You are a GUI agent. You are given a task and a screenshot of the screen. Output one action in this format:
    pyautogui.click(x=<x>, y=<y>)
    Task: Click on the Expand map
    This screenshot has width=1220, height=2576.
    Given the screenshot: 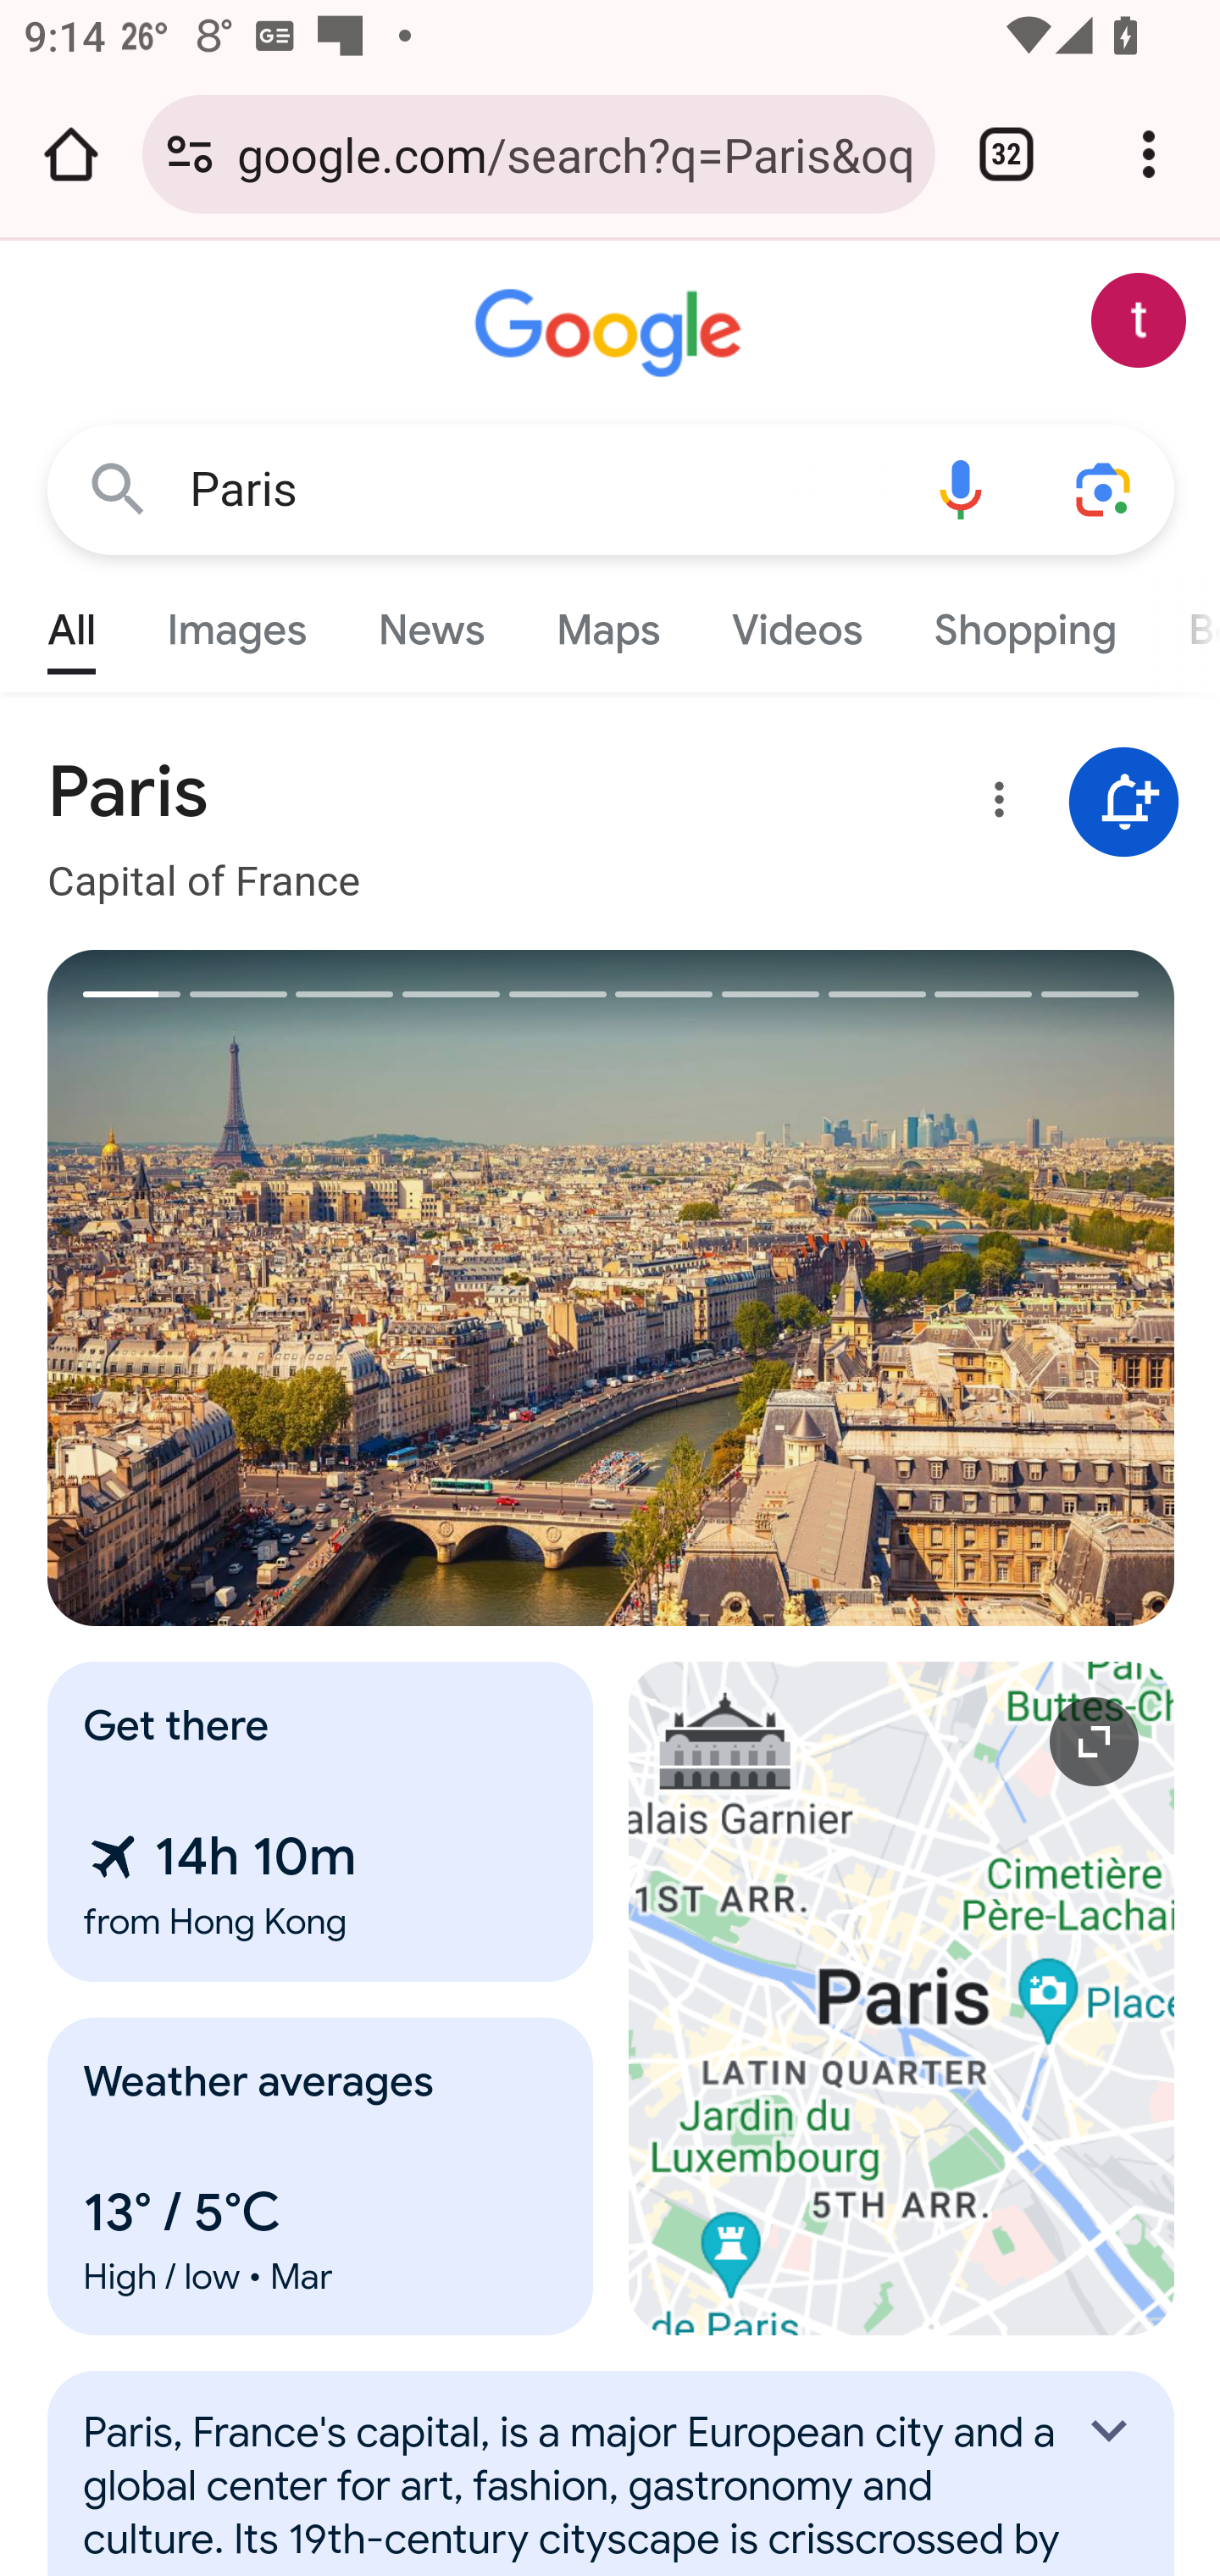 What is the action you would take?
    pyautogui.click(x=902, y=1998)
    